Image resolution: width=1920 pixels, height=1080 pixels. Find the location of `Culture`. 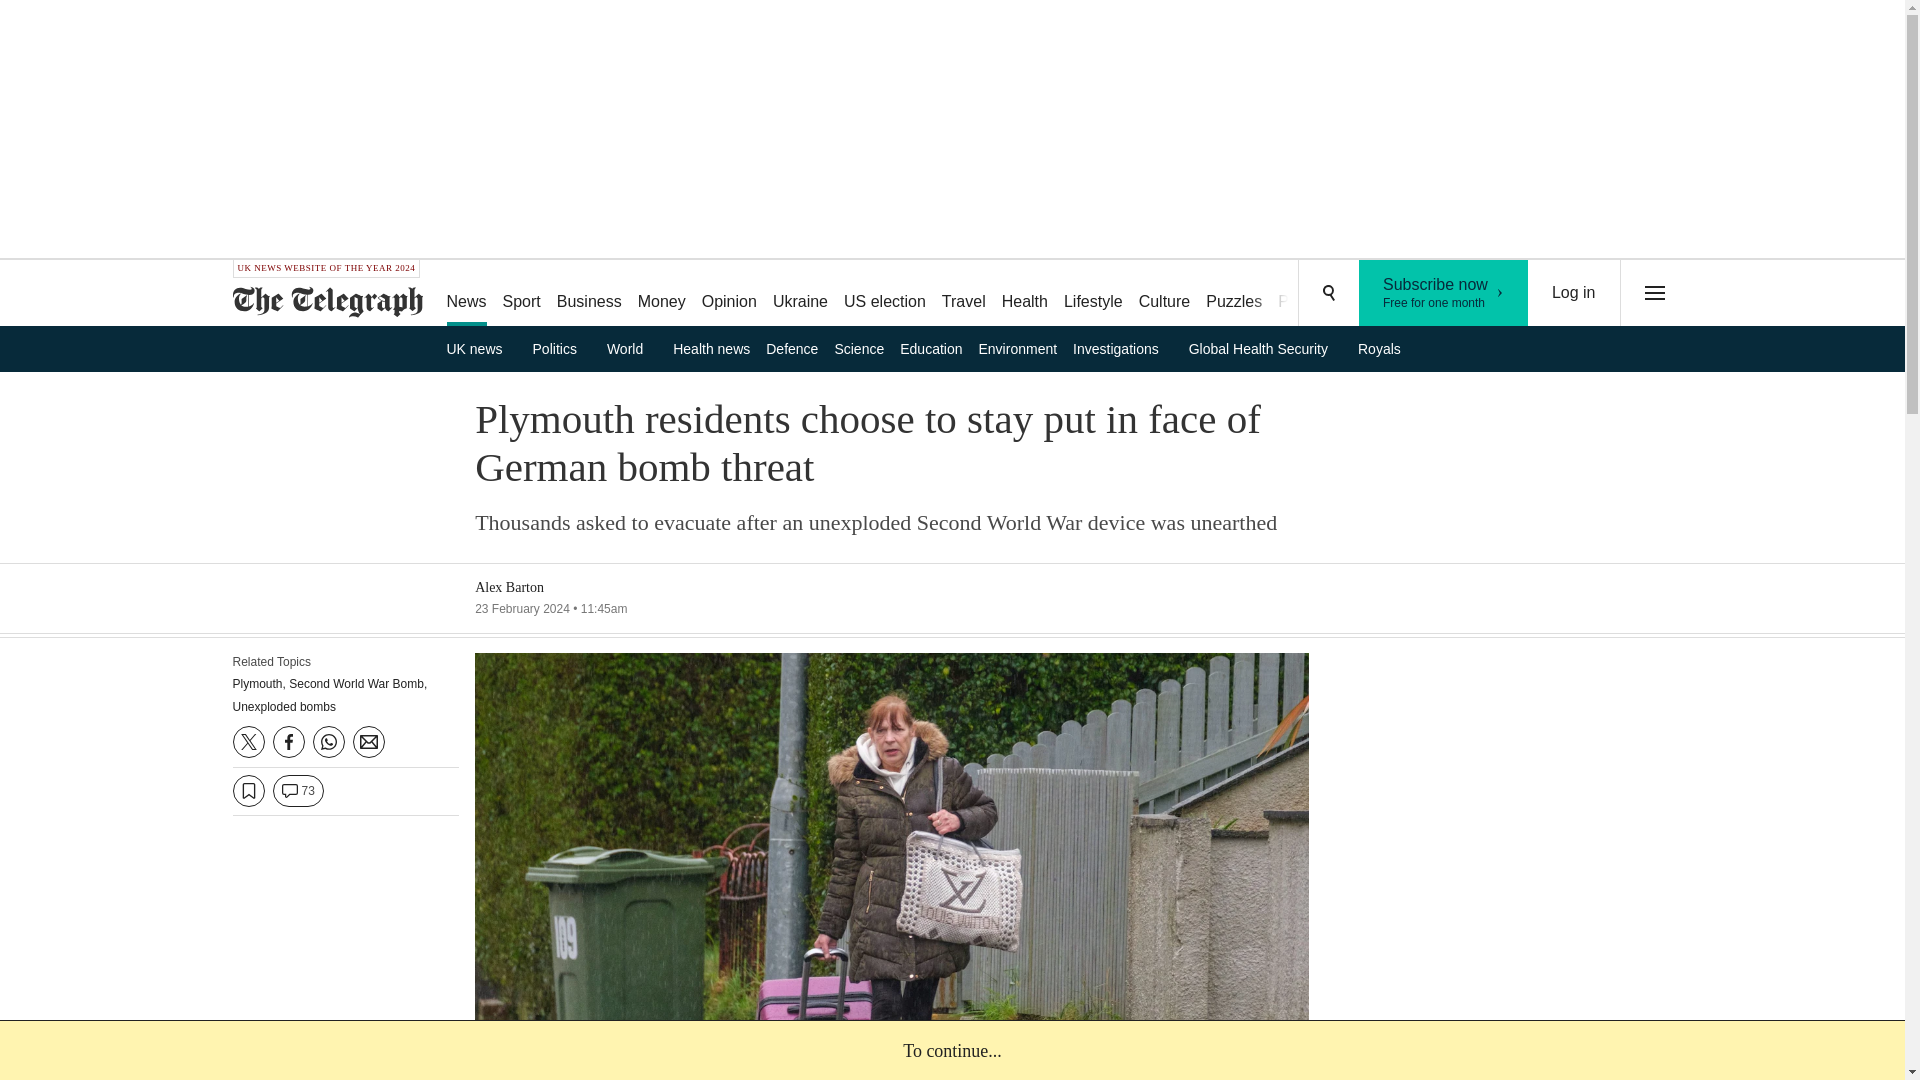

Culture is located at coordinates (1164, 294).